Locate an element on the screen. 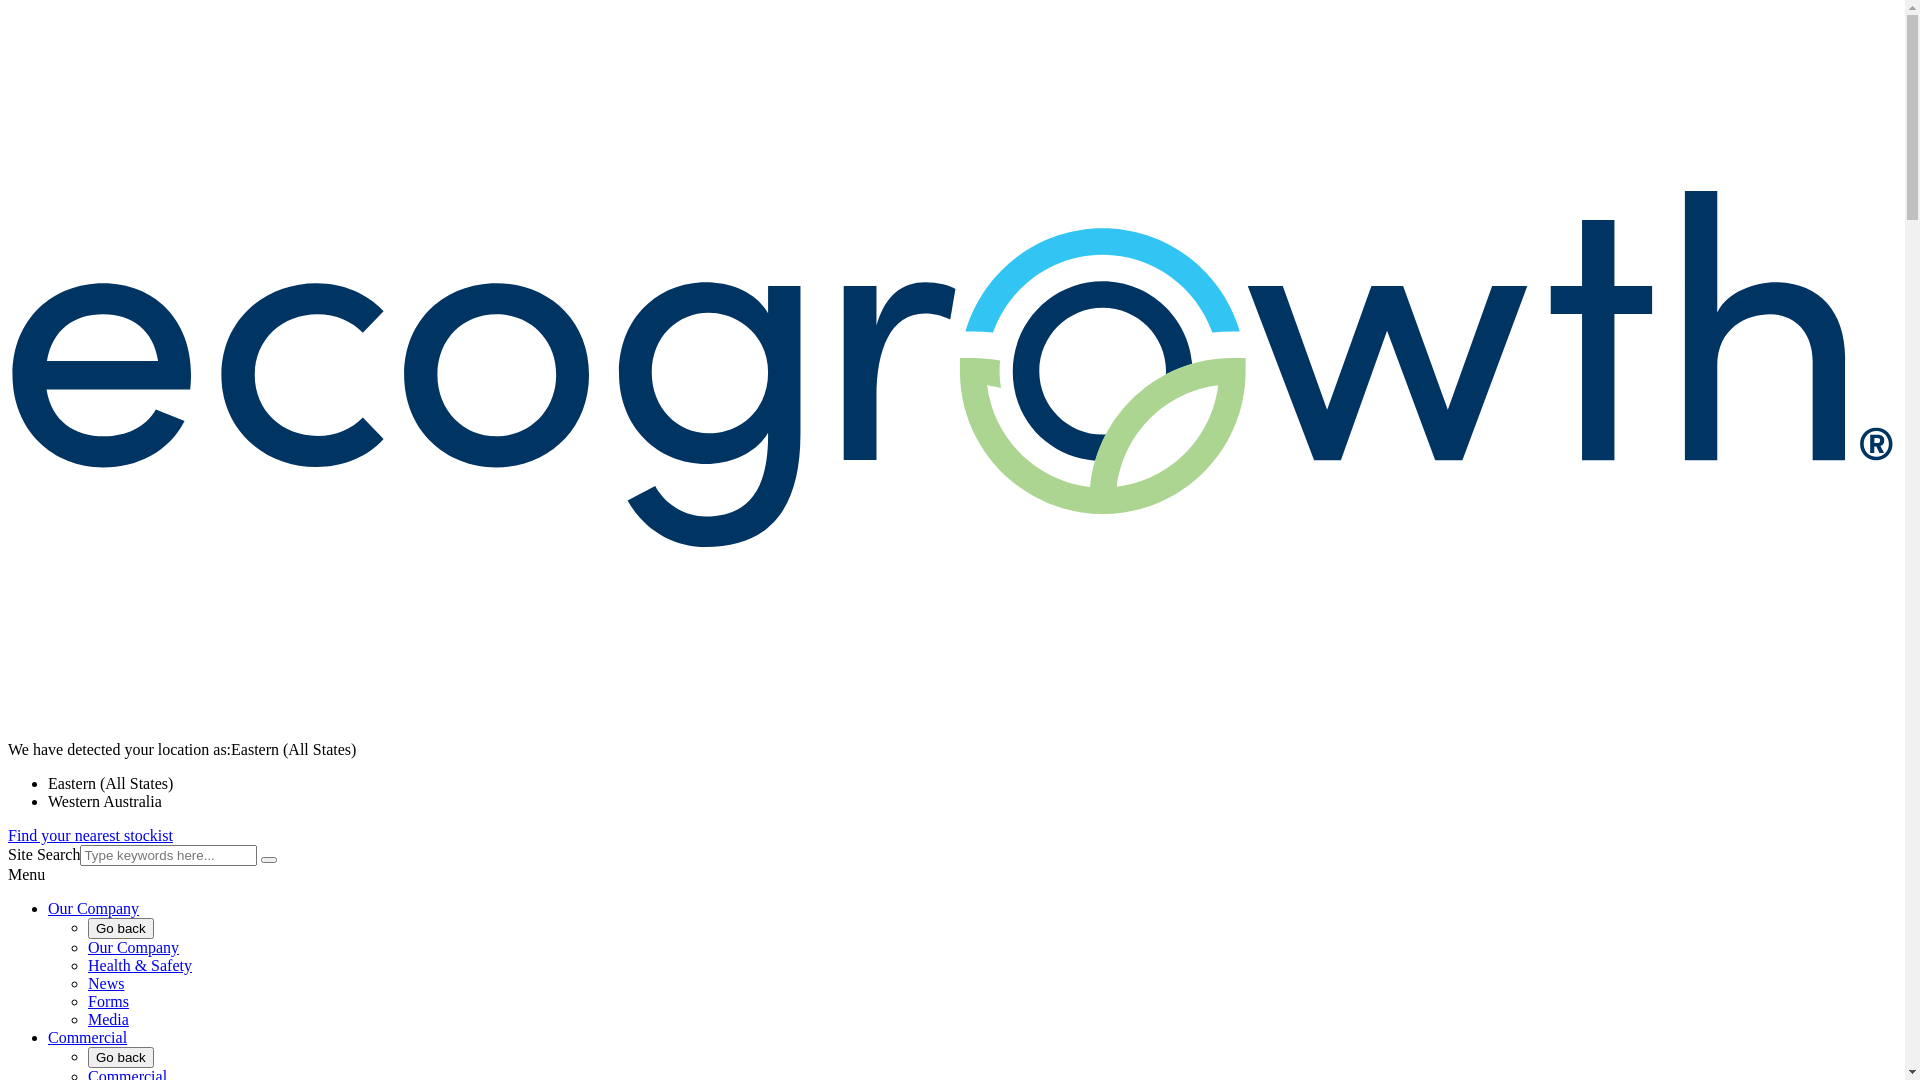 This screenshot has height=1080, width=1920. Find your nearest stockist is located at coordinates (90, 836).